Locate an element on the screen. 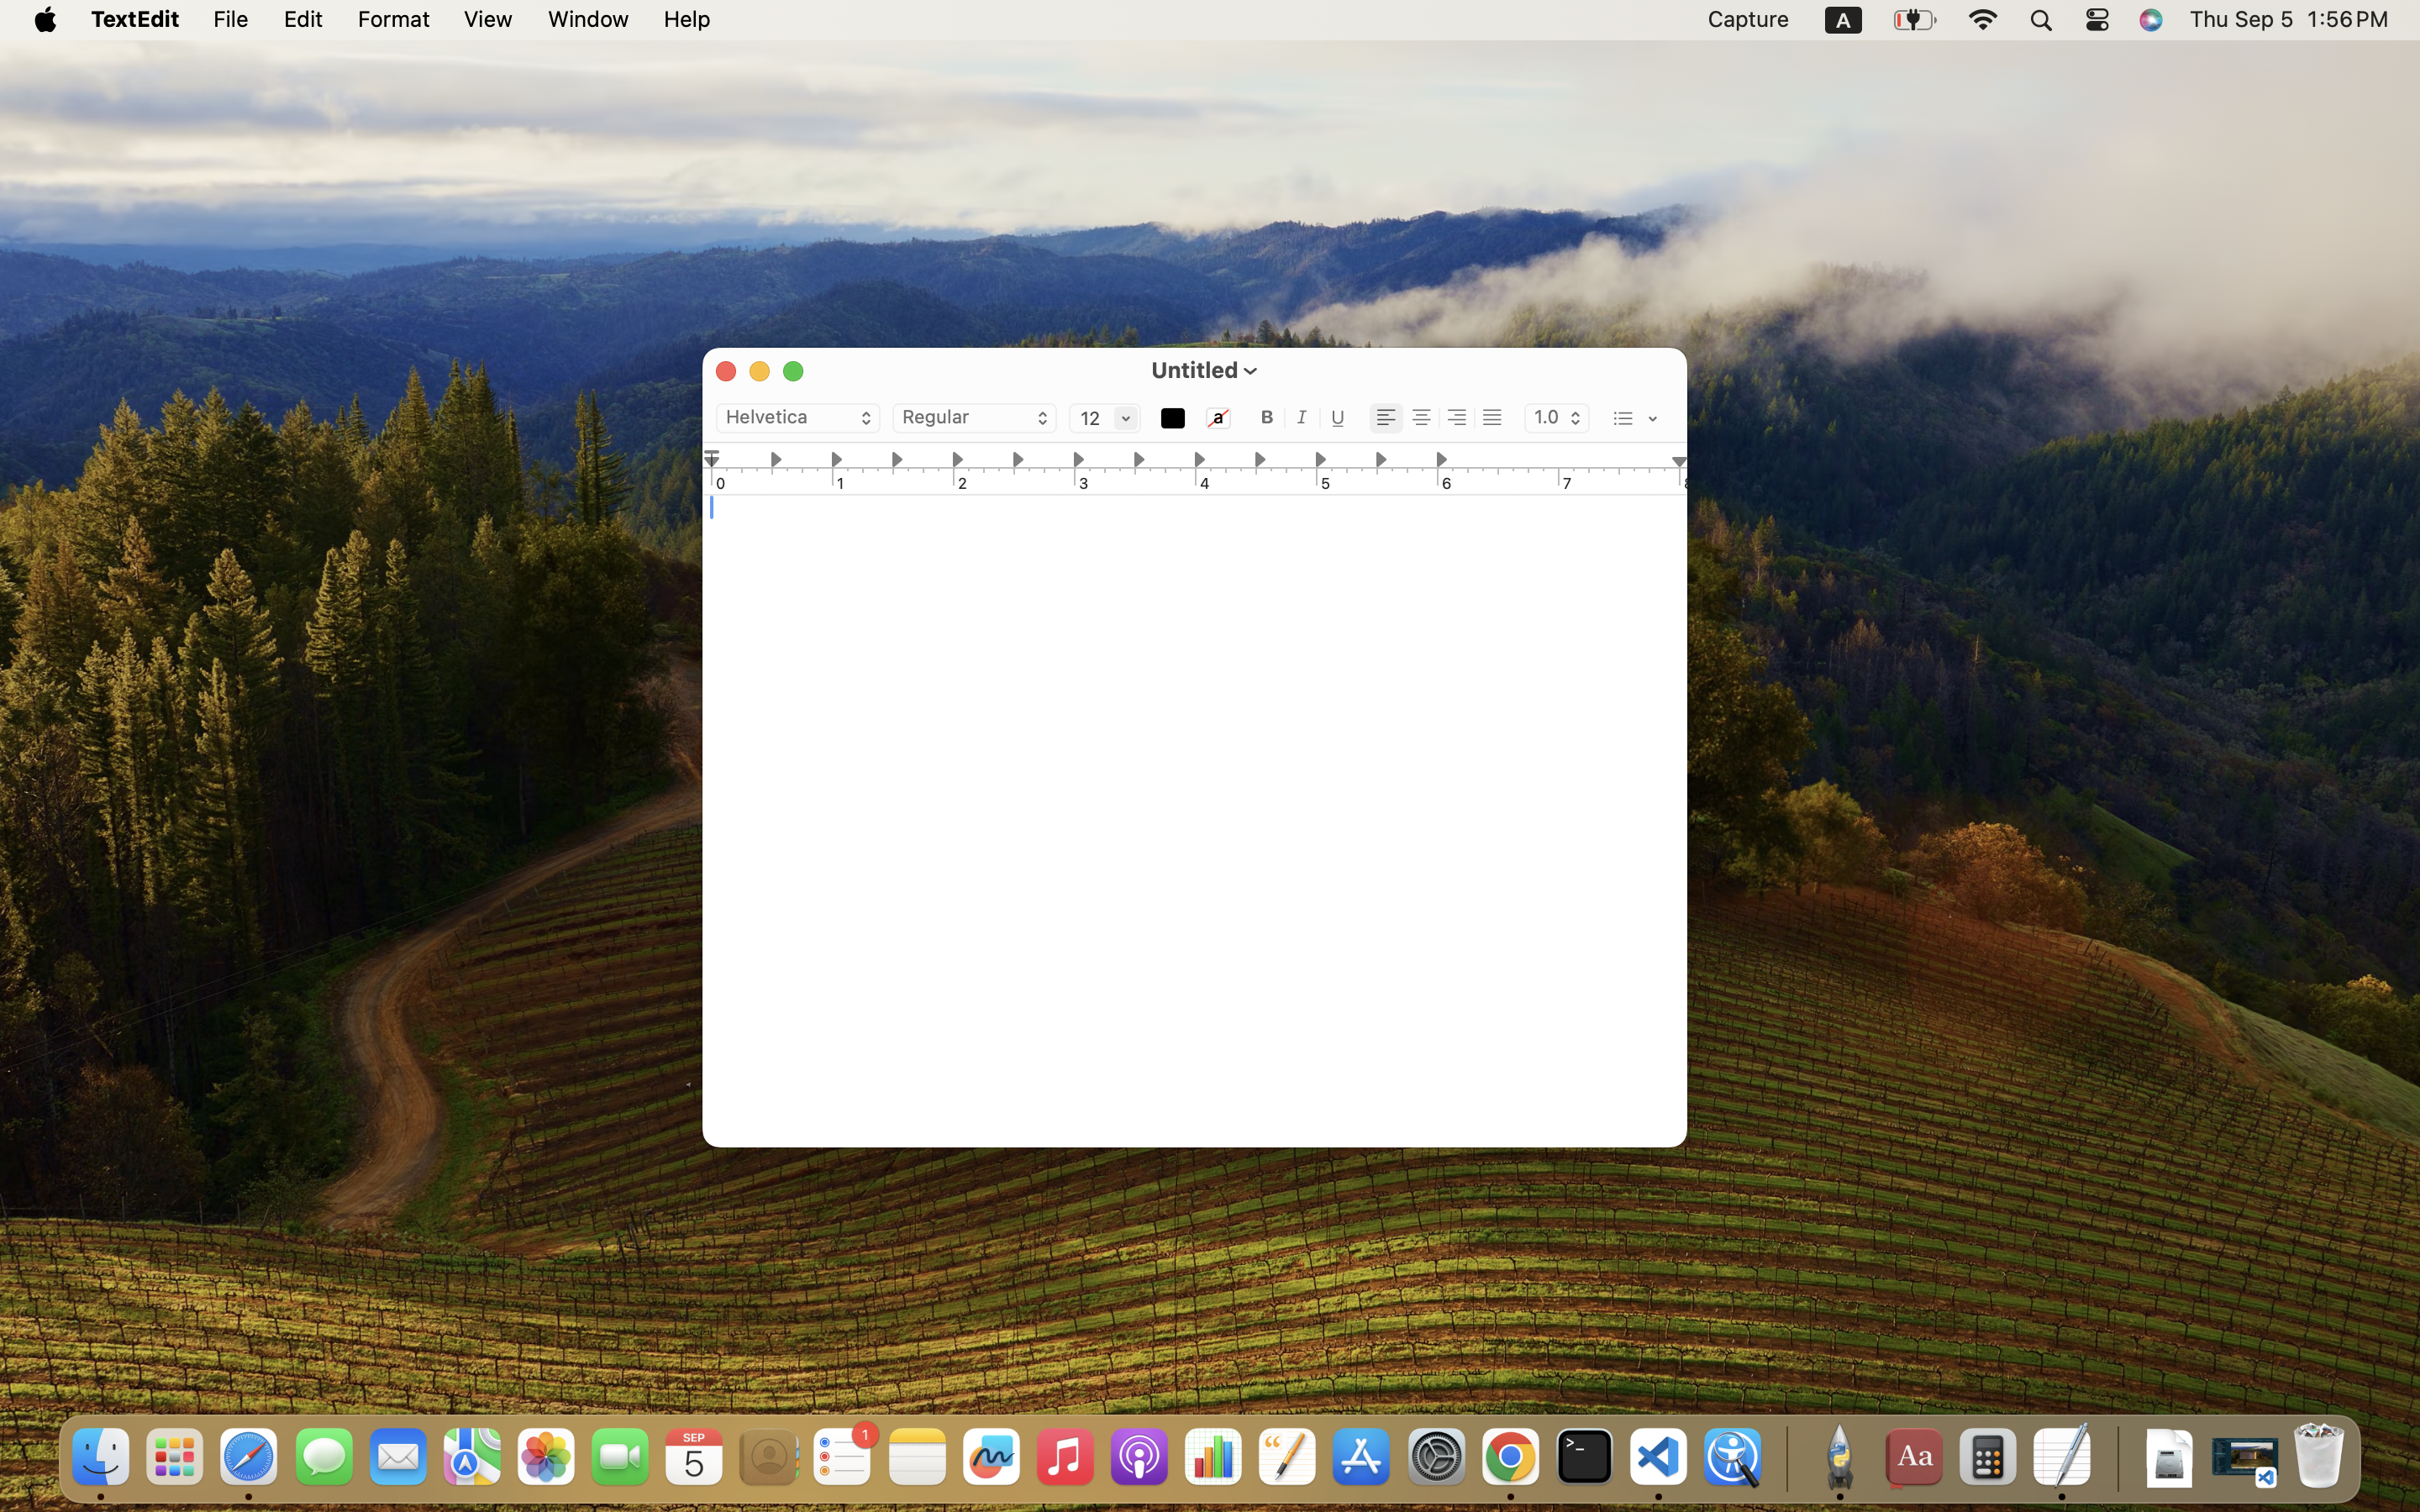  1.0 is located at coordinates (1557, 419).